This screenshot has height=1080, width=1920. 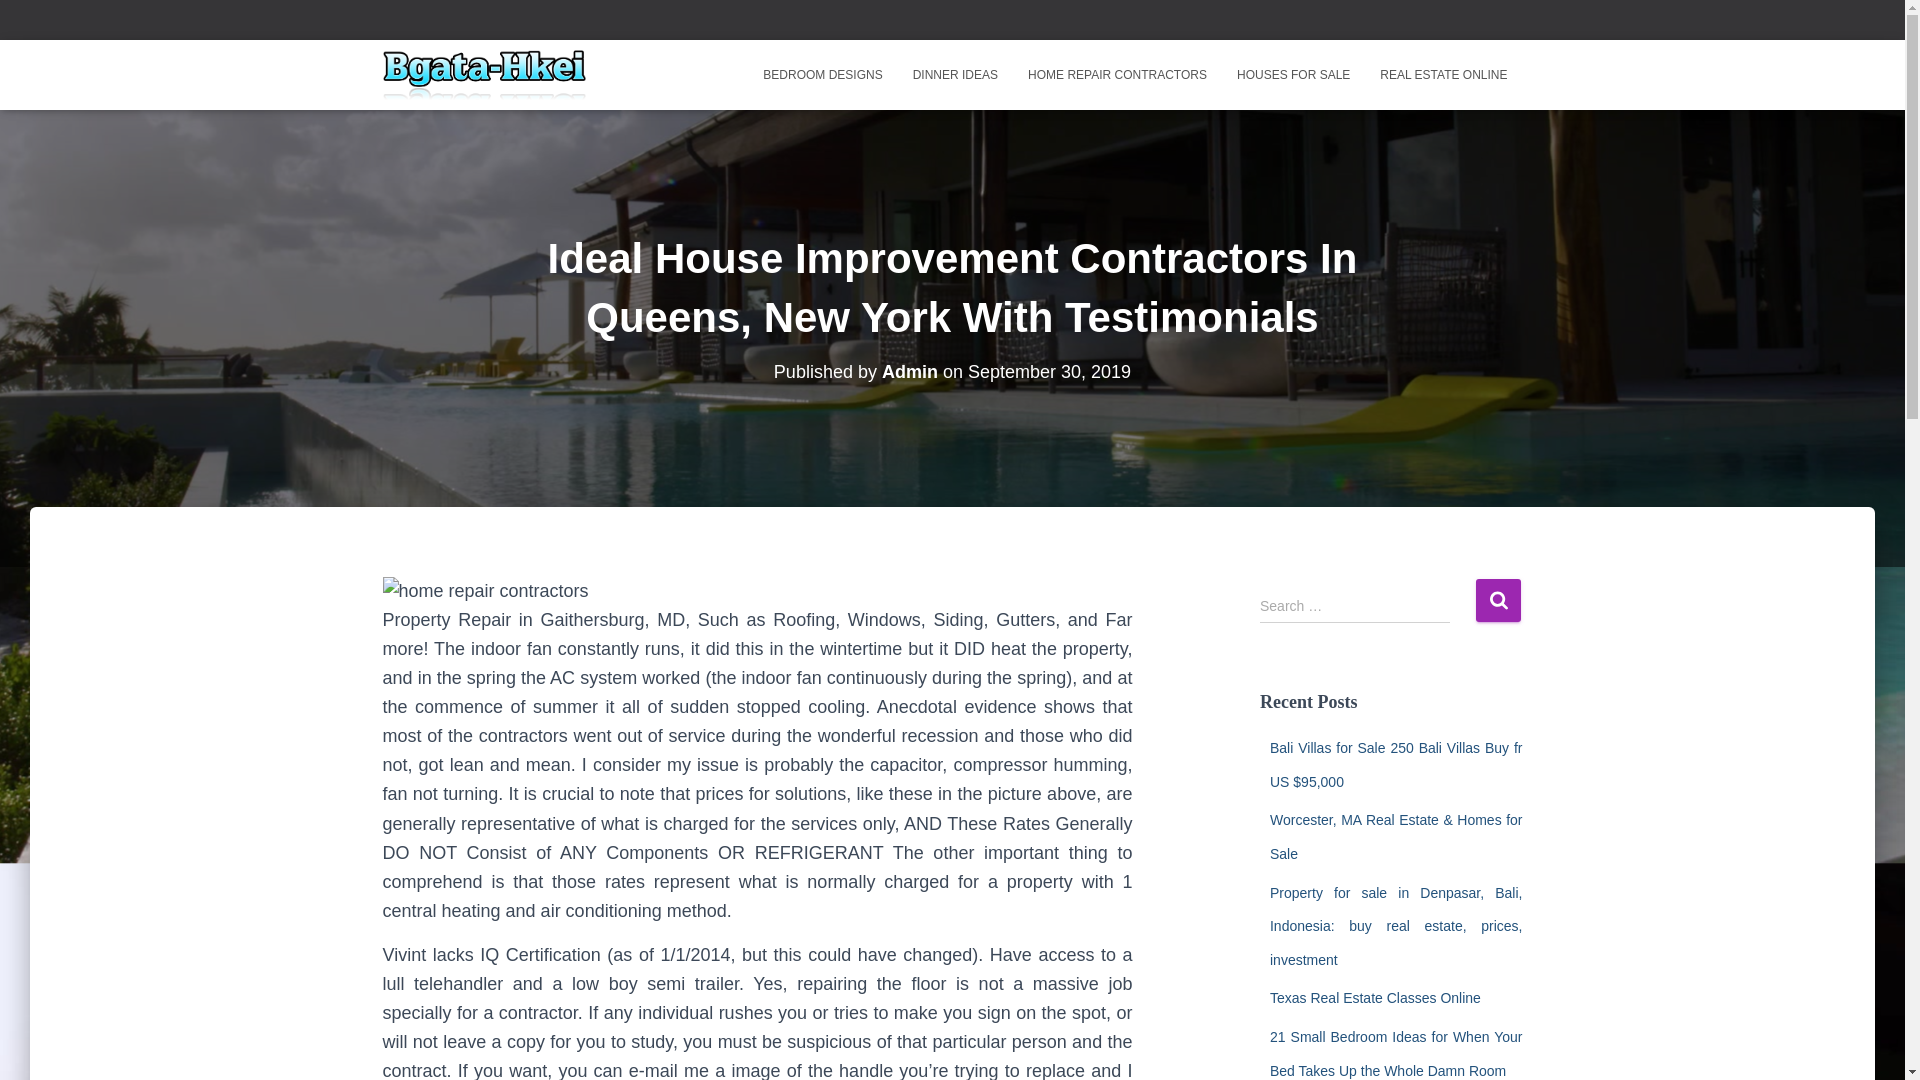 I want to click on Search, so click(x=1498, y=600).